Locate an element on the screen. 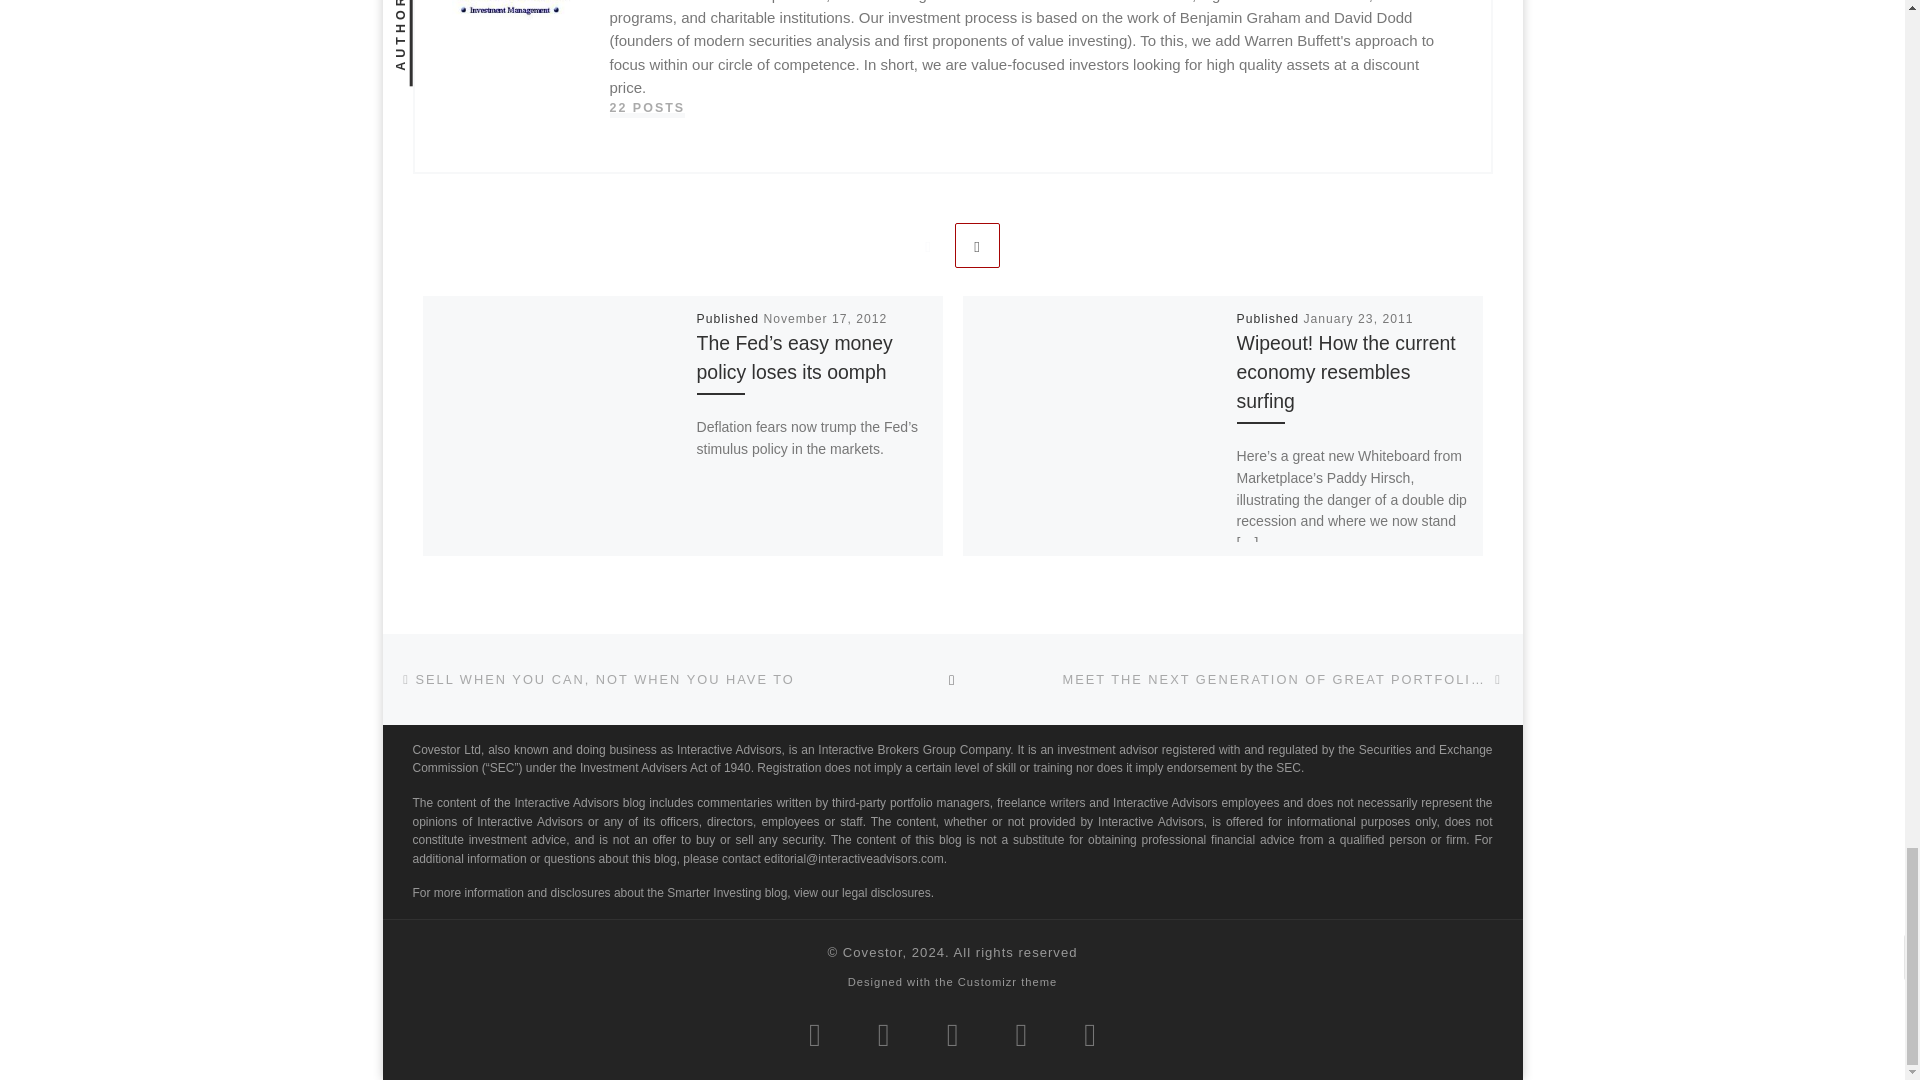 This screenshot has height=1080, width=1920. Previous related articles is located at coordinates (927, 244).